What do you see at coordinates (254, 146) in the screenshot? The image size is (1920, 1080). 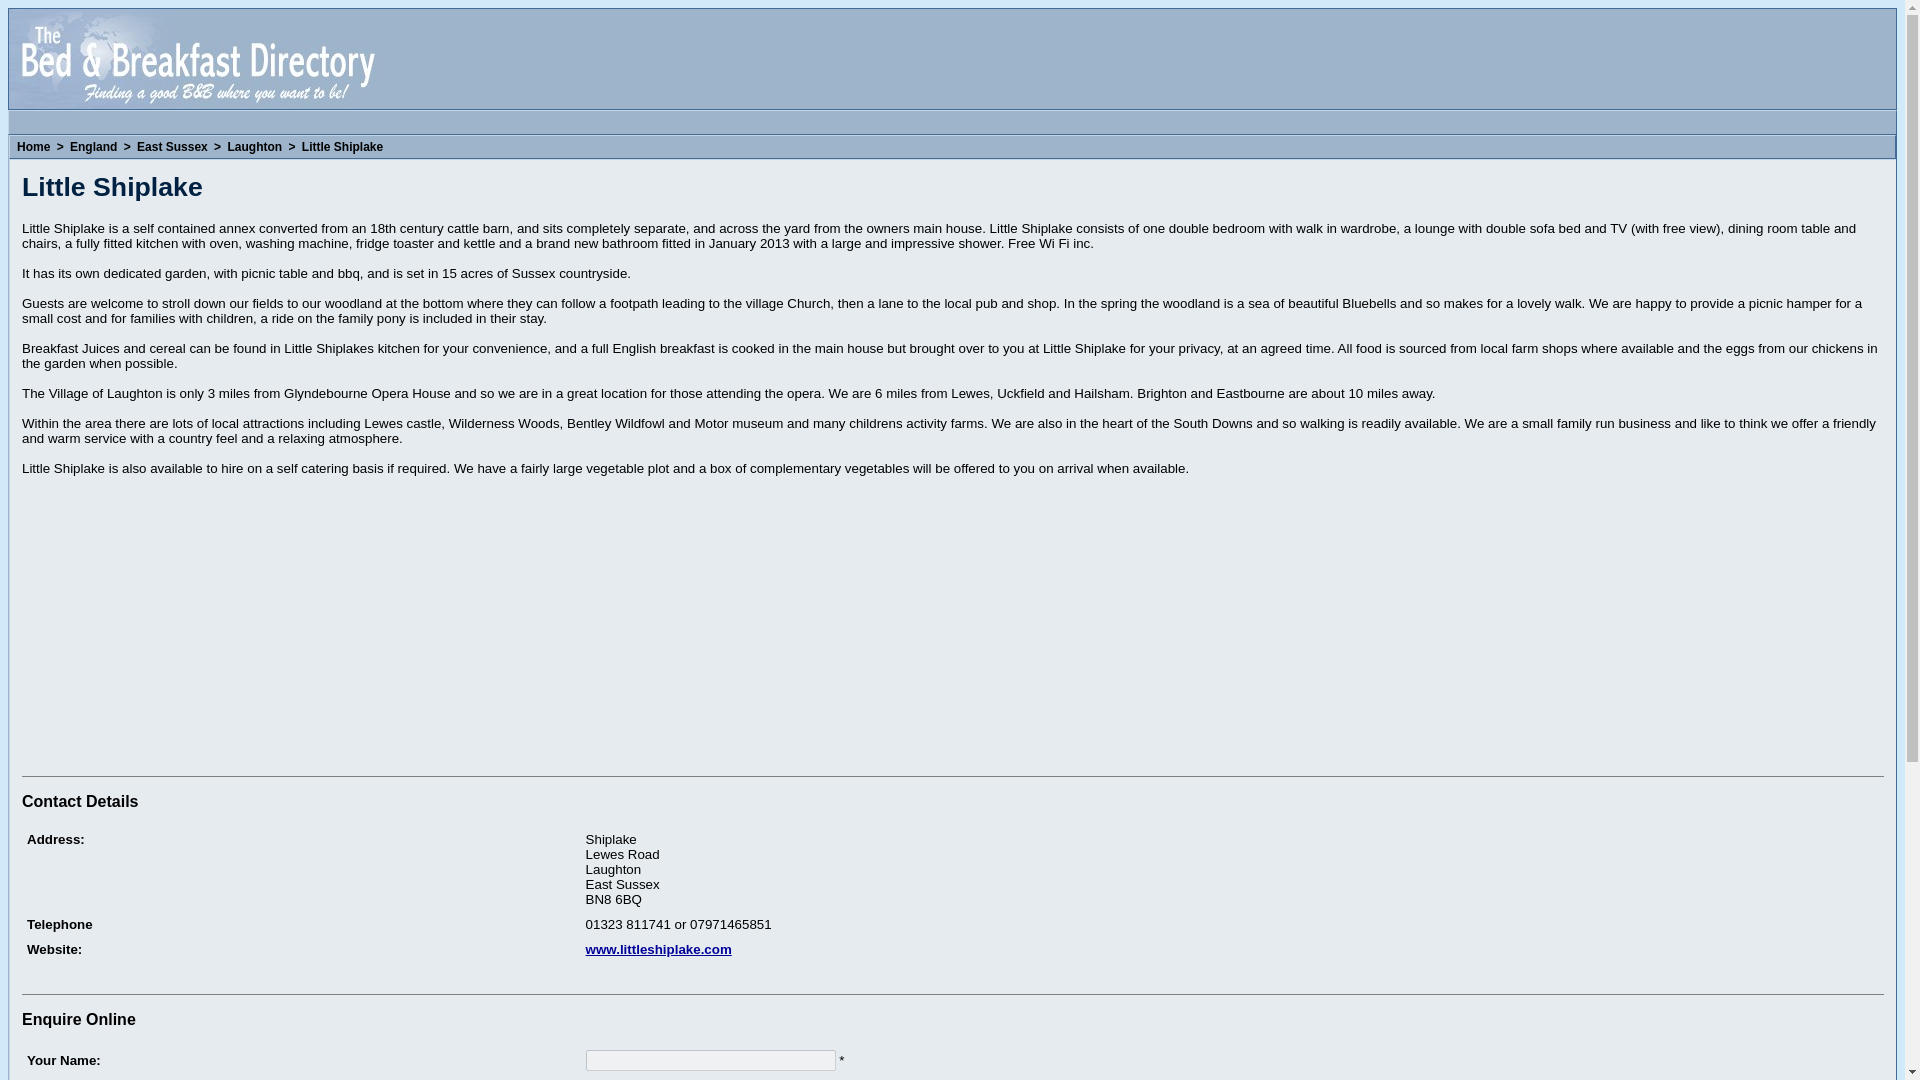 I see `Bed and Breakfast in Laughton` at bounding box center [254, 146].